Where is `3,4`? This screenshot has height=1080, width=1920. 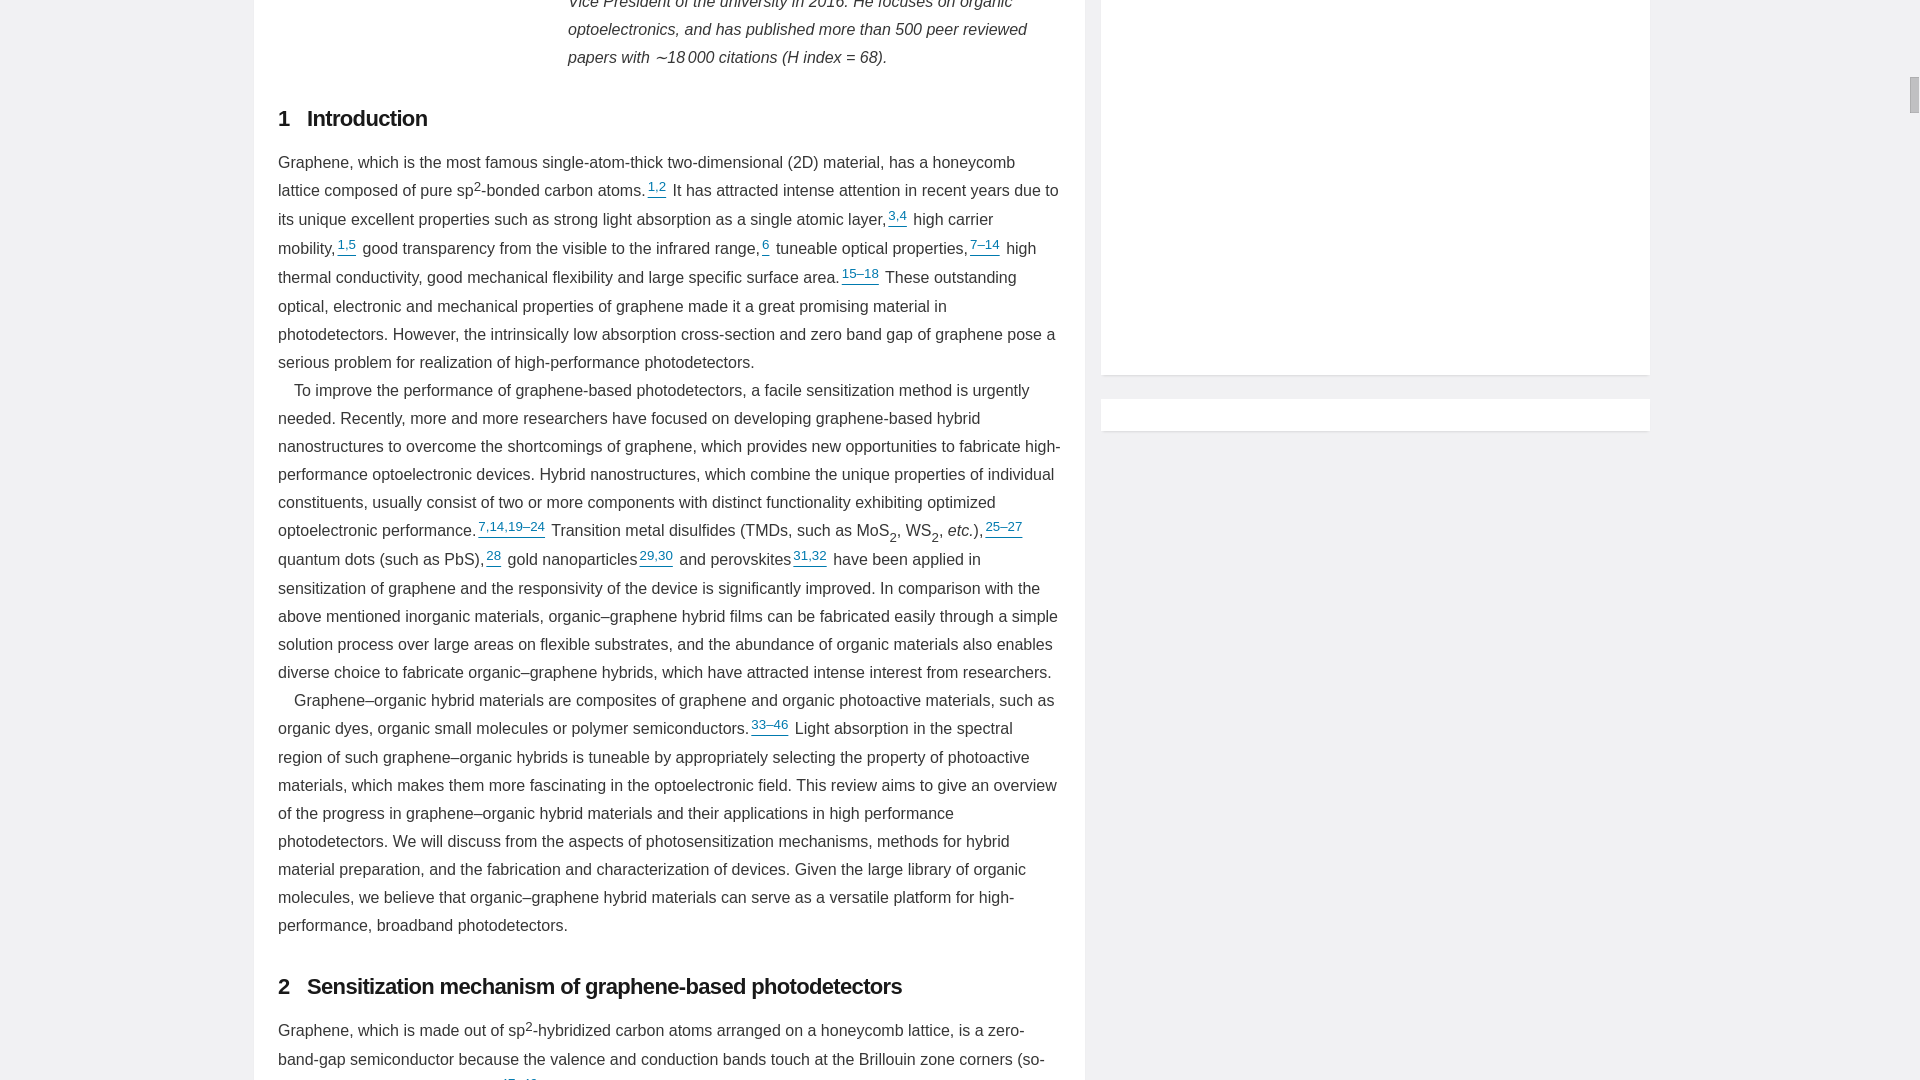 3,4 is located at coordinates (896, 220).